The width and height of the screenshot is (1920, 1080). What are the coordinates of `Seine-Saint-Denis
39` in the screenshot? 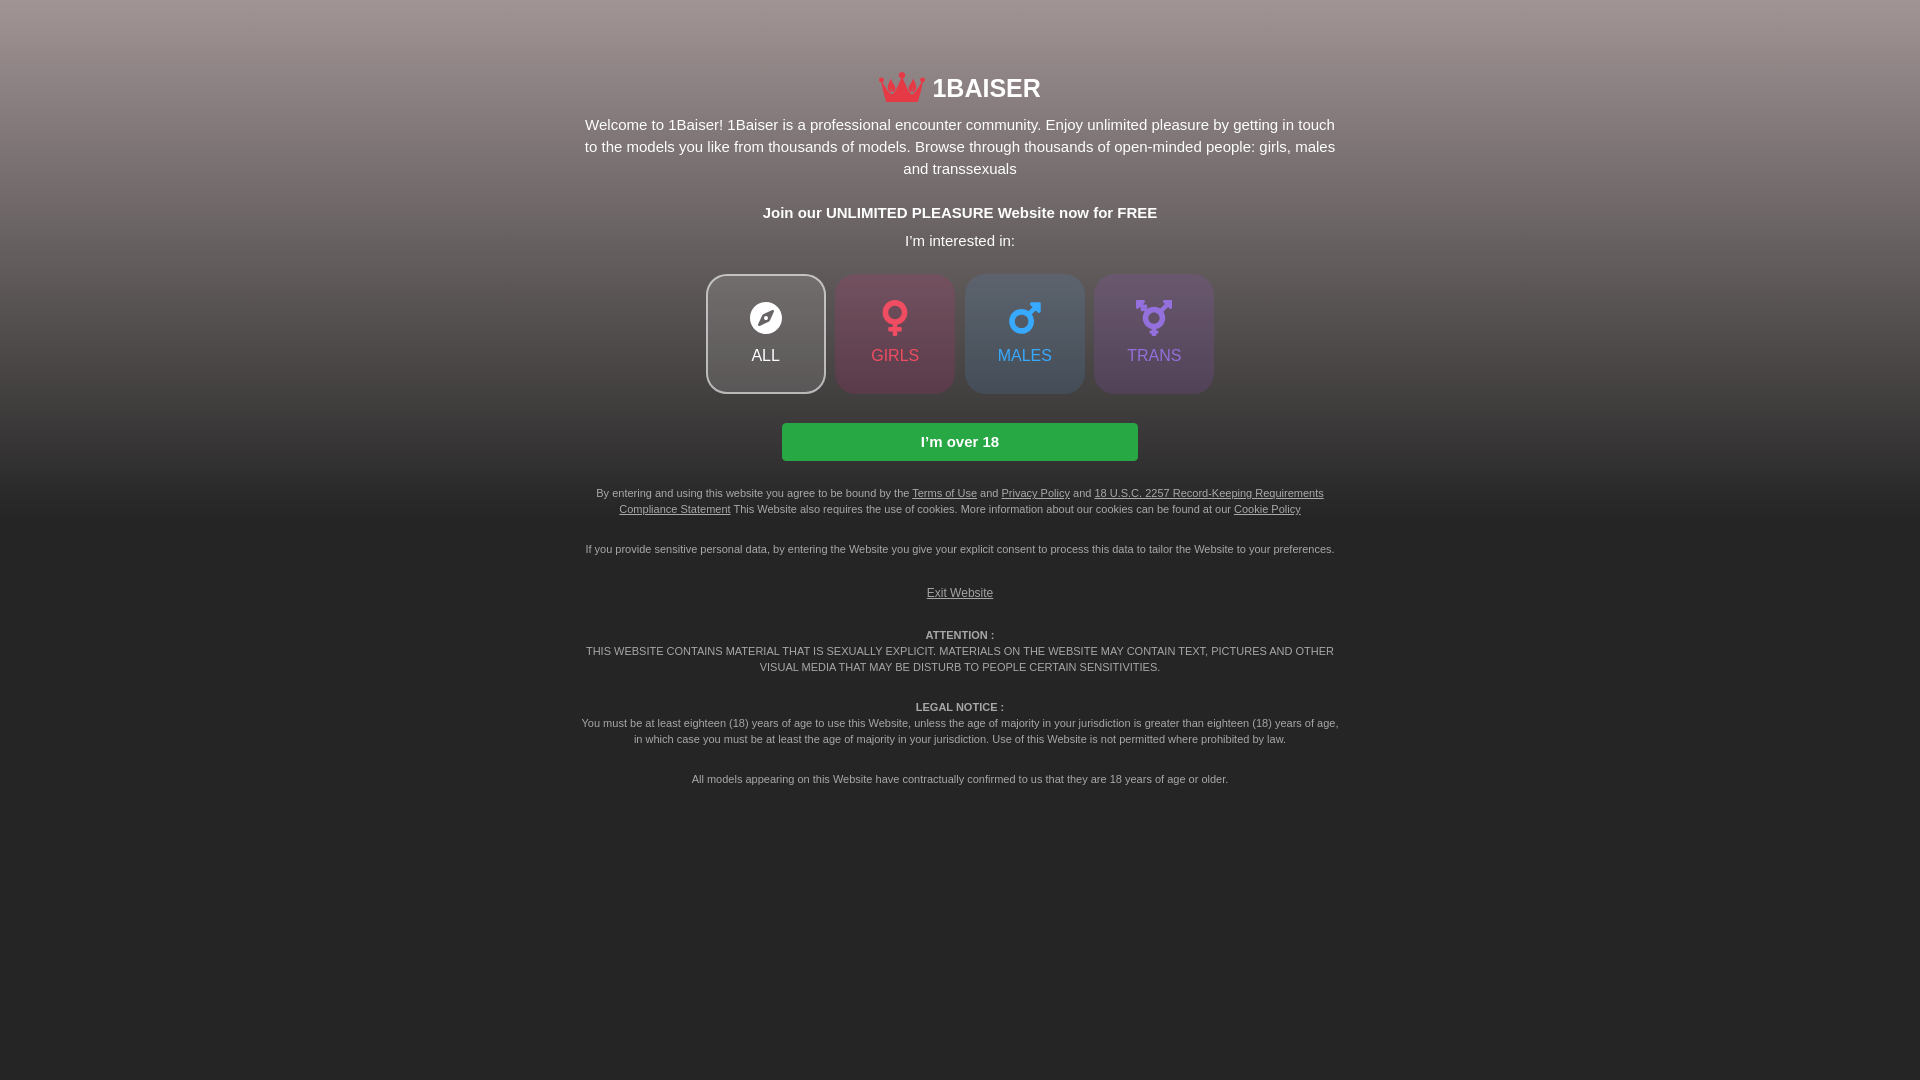 It's located at (580, 117).